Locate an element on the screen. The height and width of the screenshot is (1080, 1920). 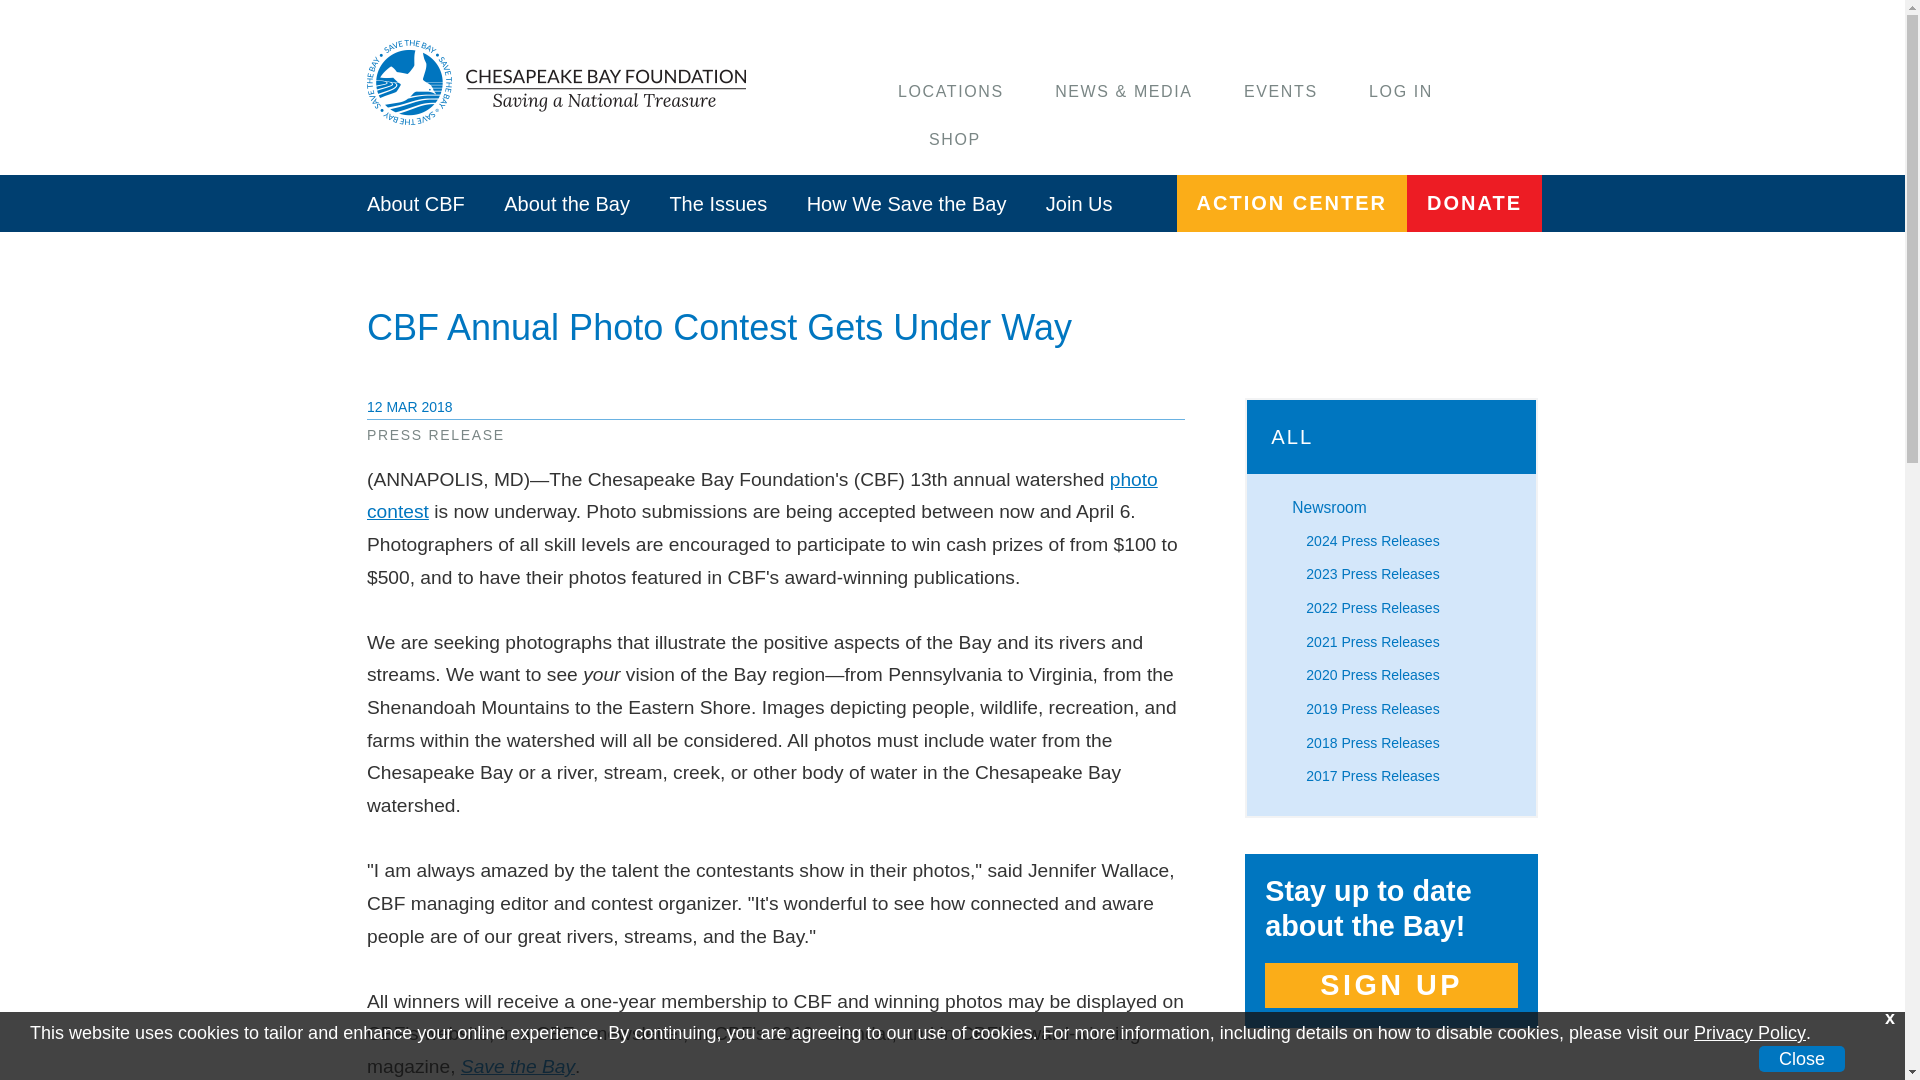
LOG IN is located at coordinates (1400, 92).